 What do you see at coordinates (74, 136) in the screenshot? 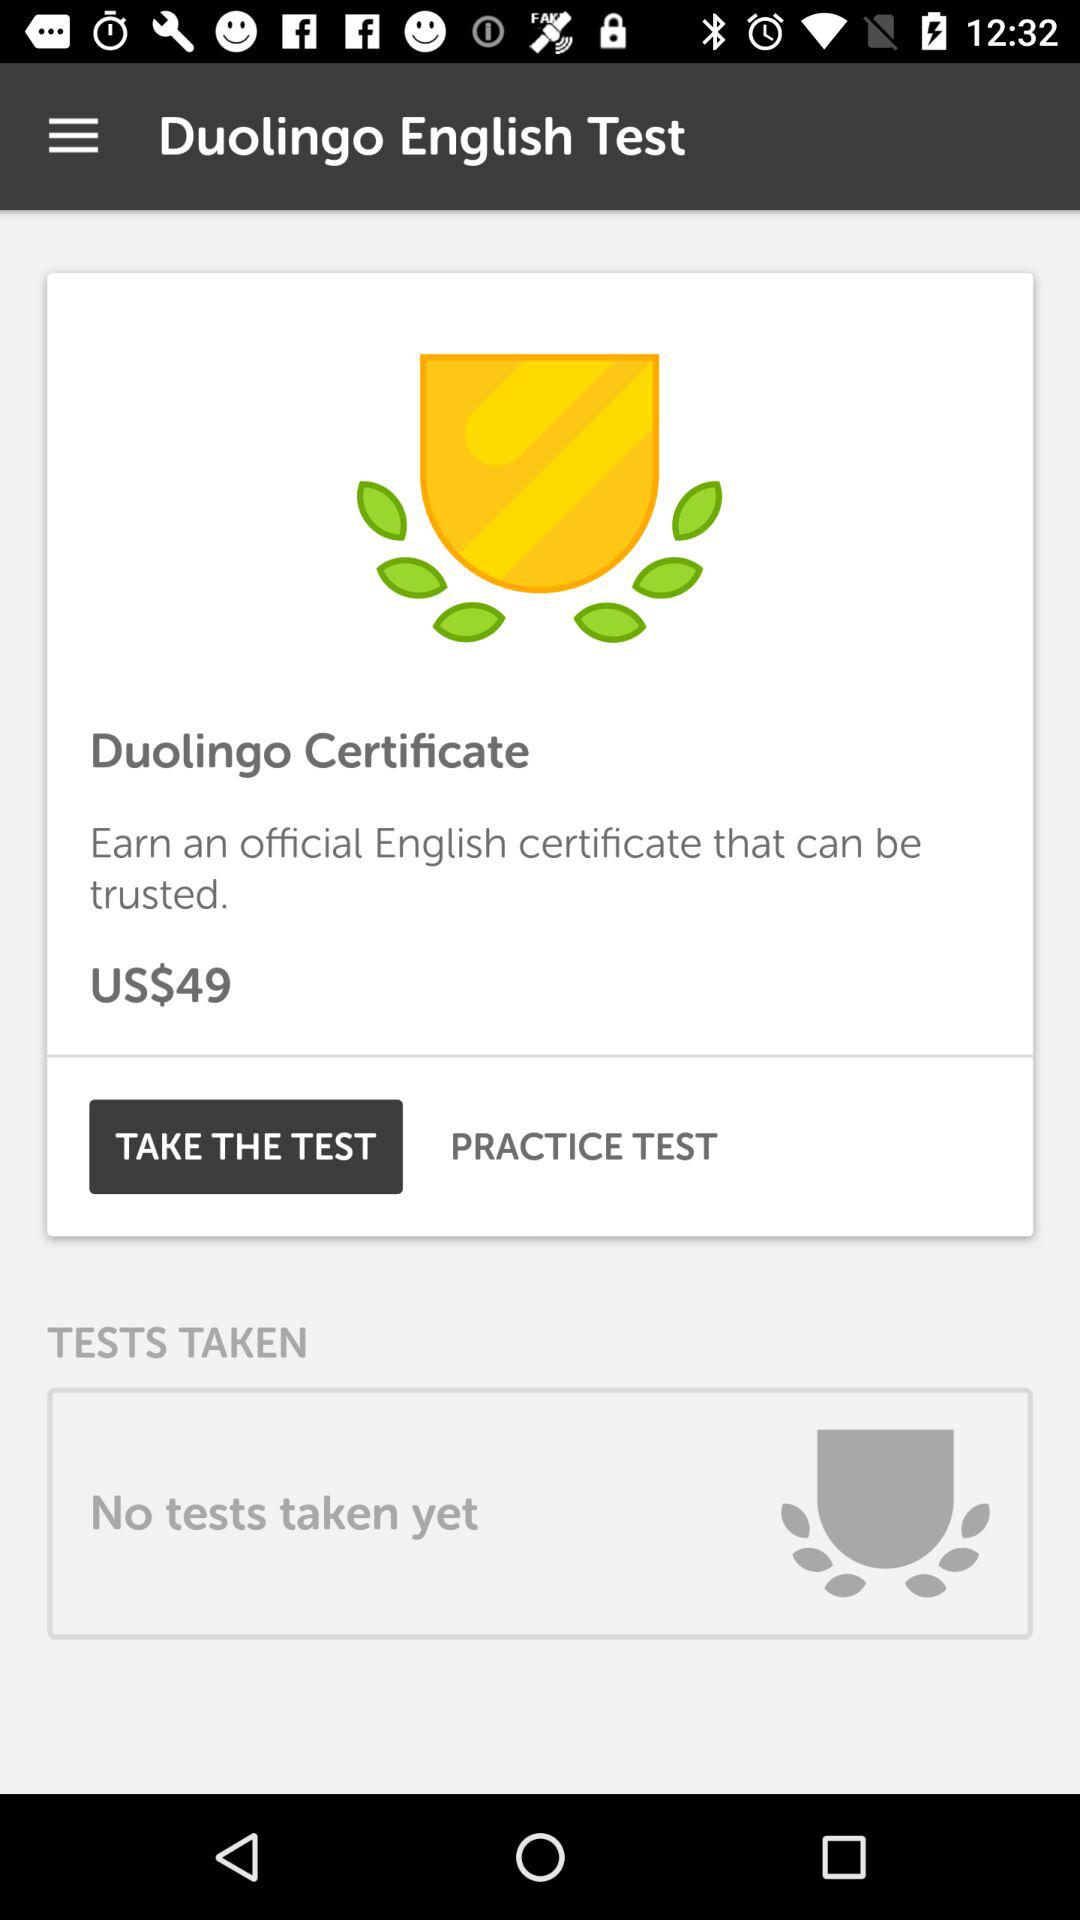
I see `open menu` at bounding box center [74, 136].